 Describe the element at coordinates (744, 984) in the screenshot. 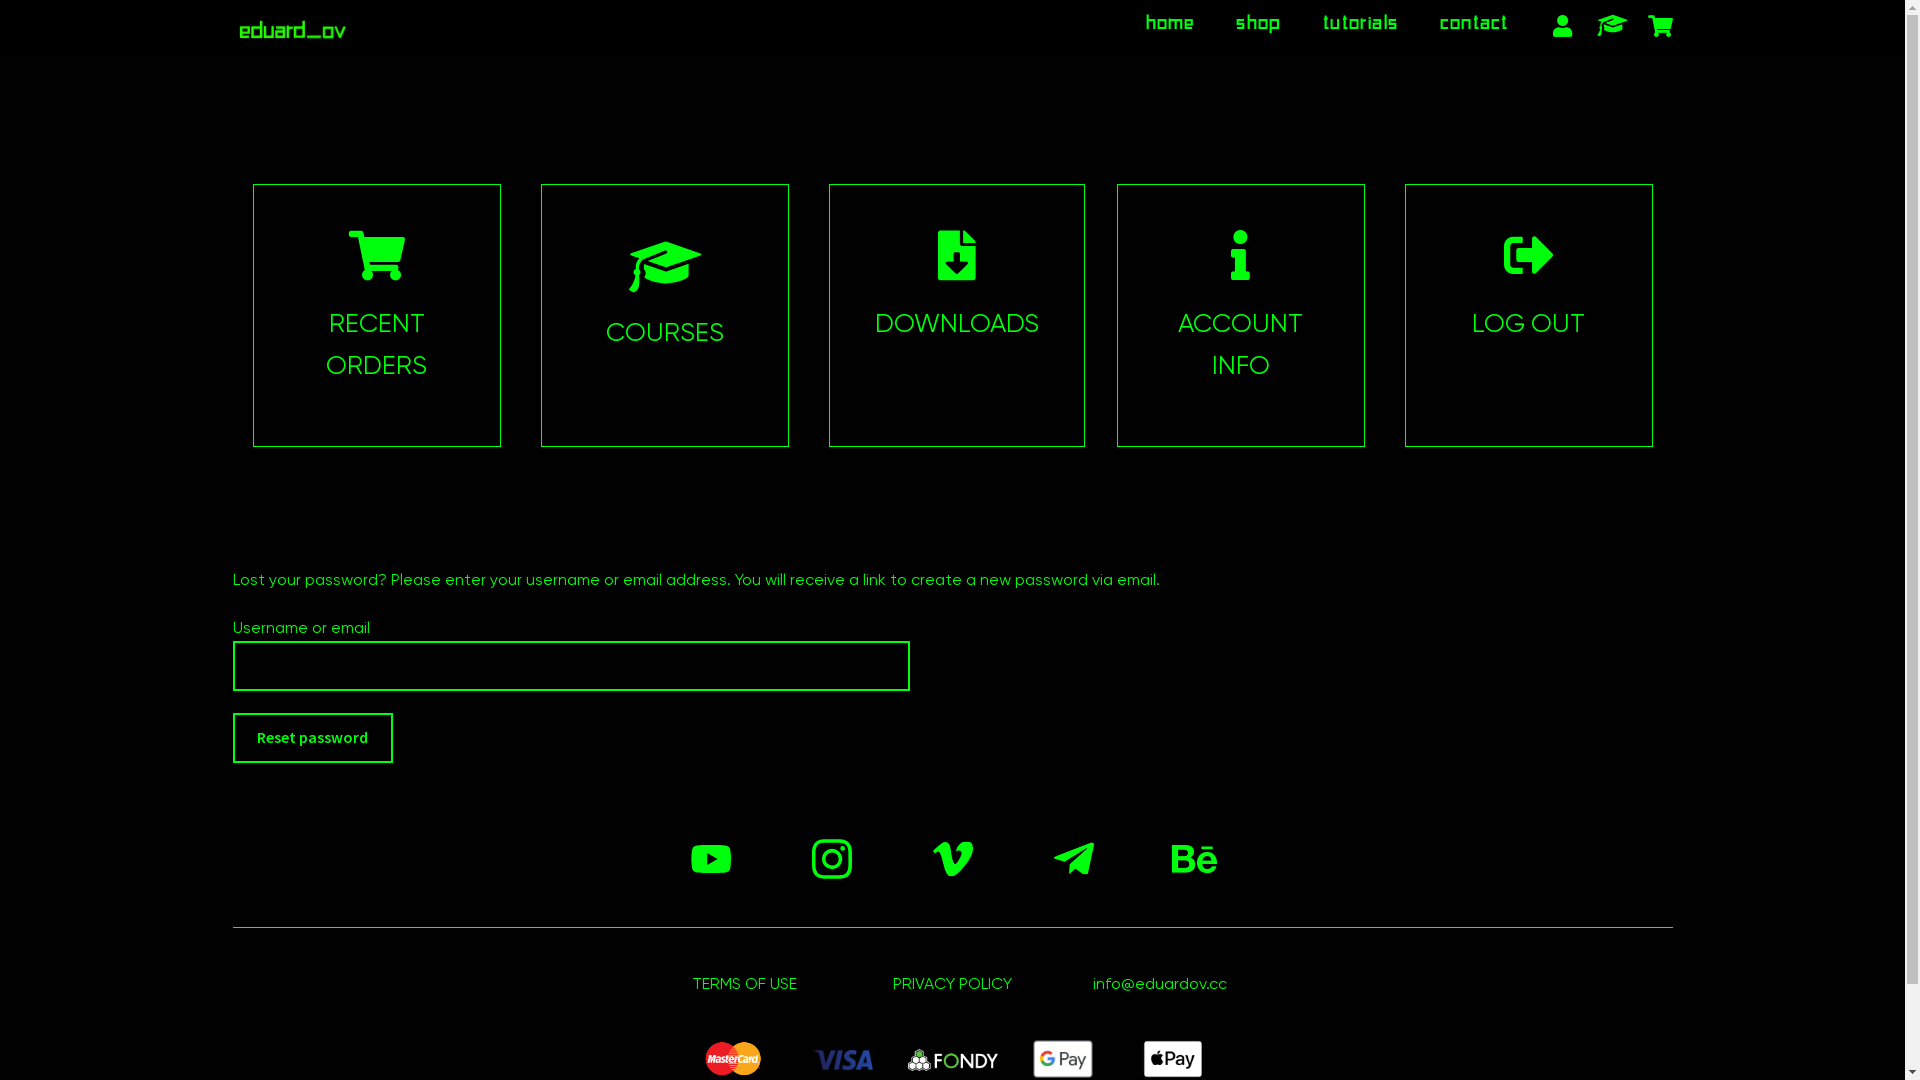

I see `TERMS OF USE` at that location.